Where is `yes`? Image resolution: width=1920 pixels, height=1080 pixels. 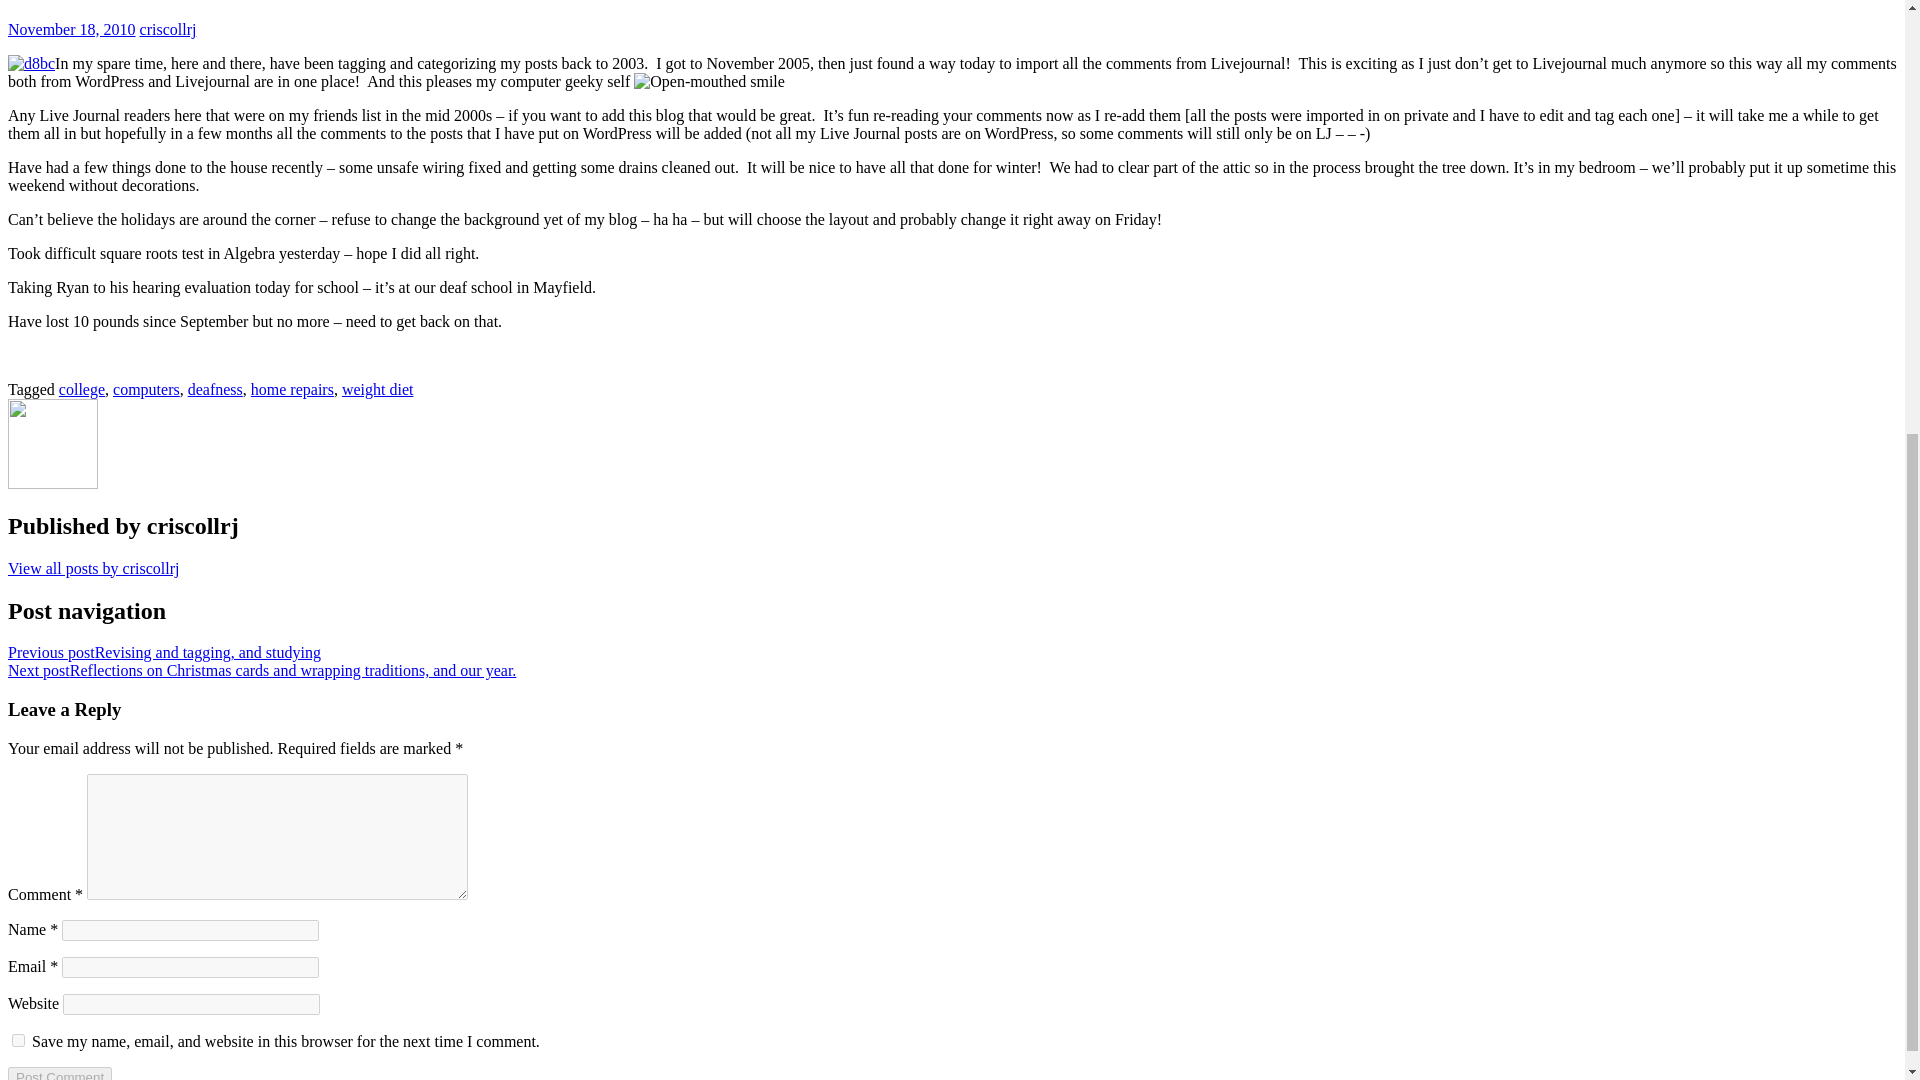
yes is located at coordinates (18, 1040).